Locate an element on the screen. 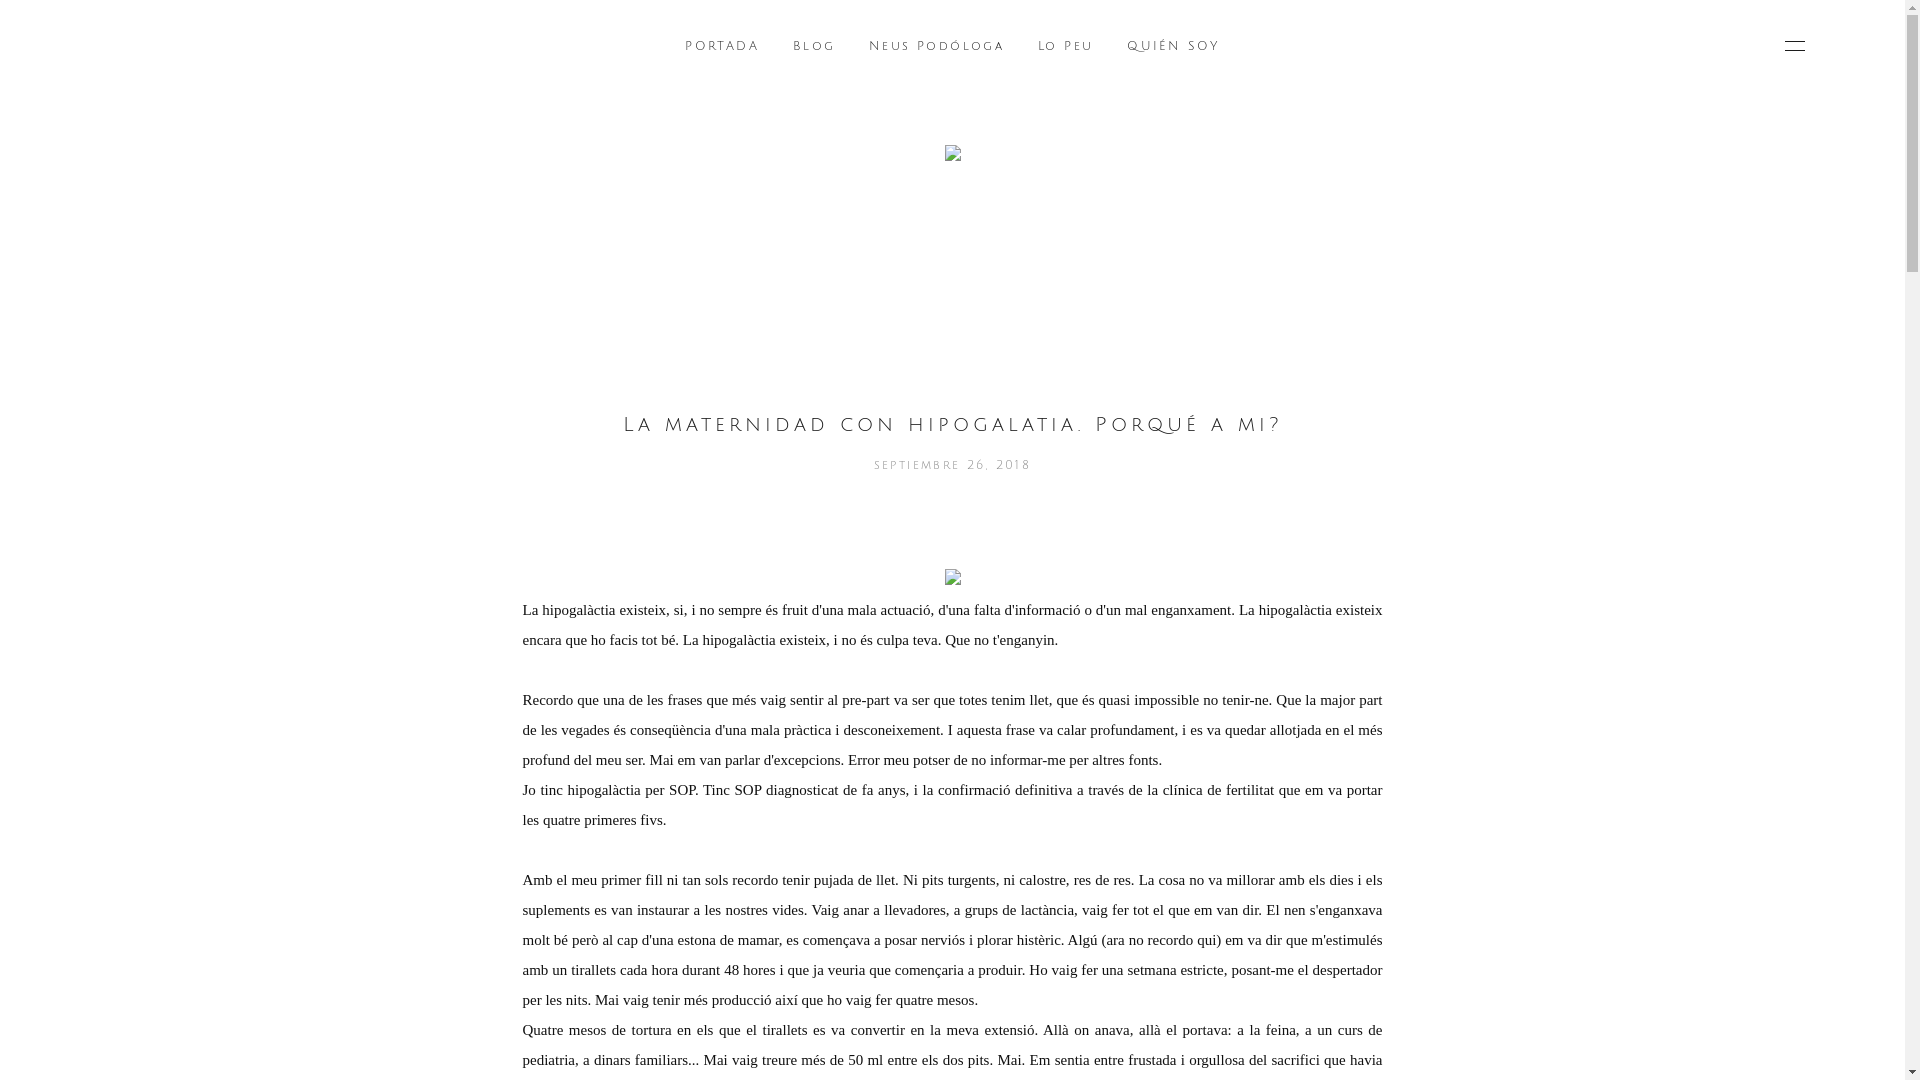 The image size is (1920, 1080). Blog is located at coordinates (814, 46).